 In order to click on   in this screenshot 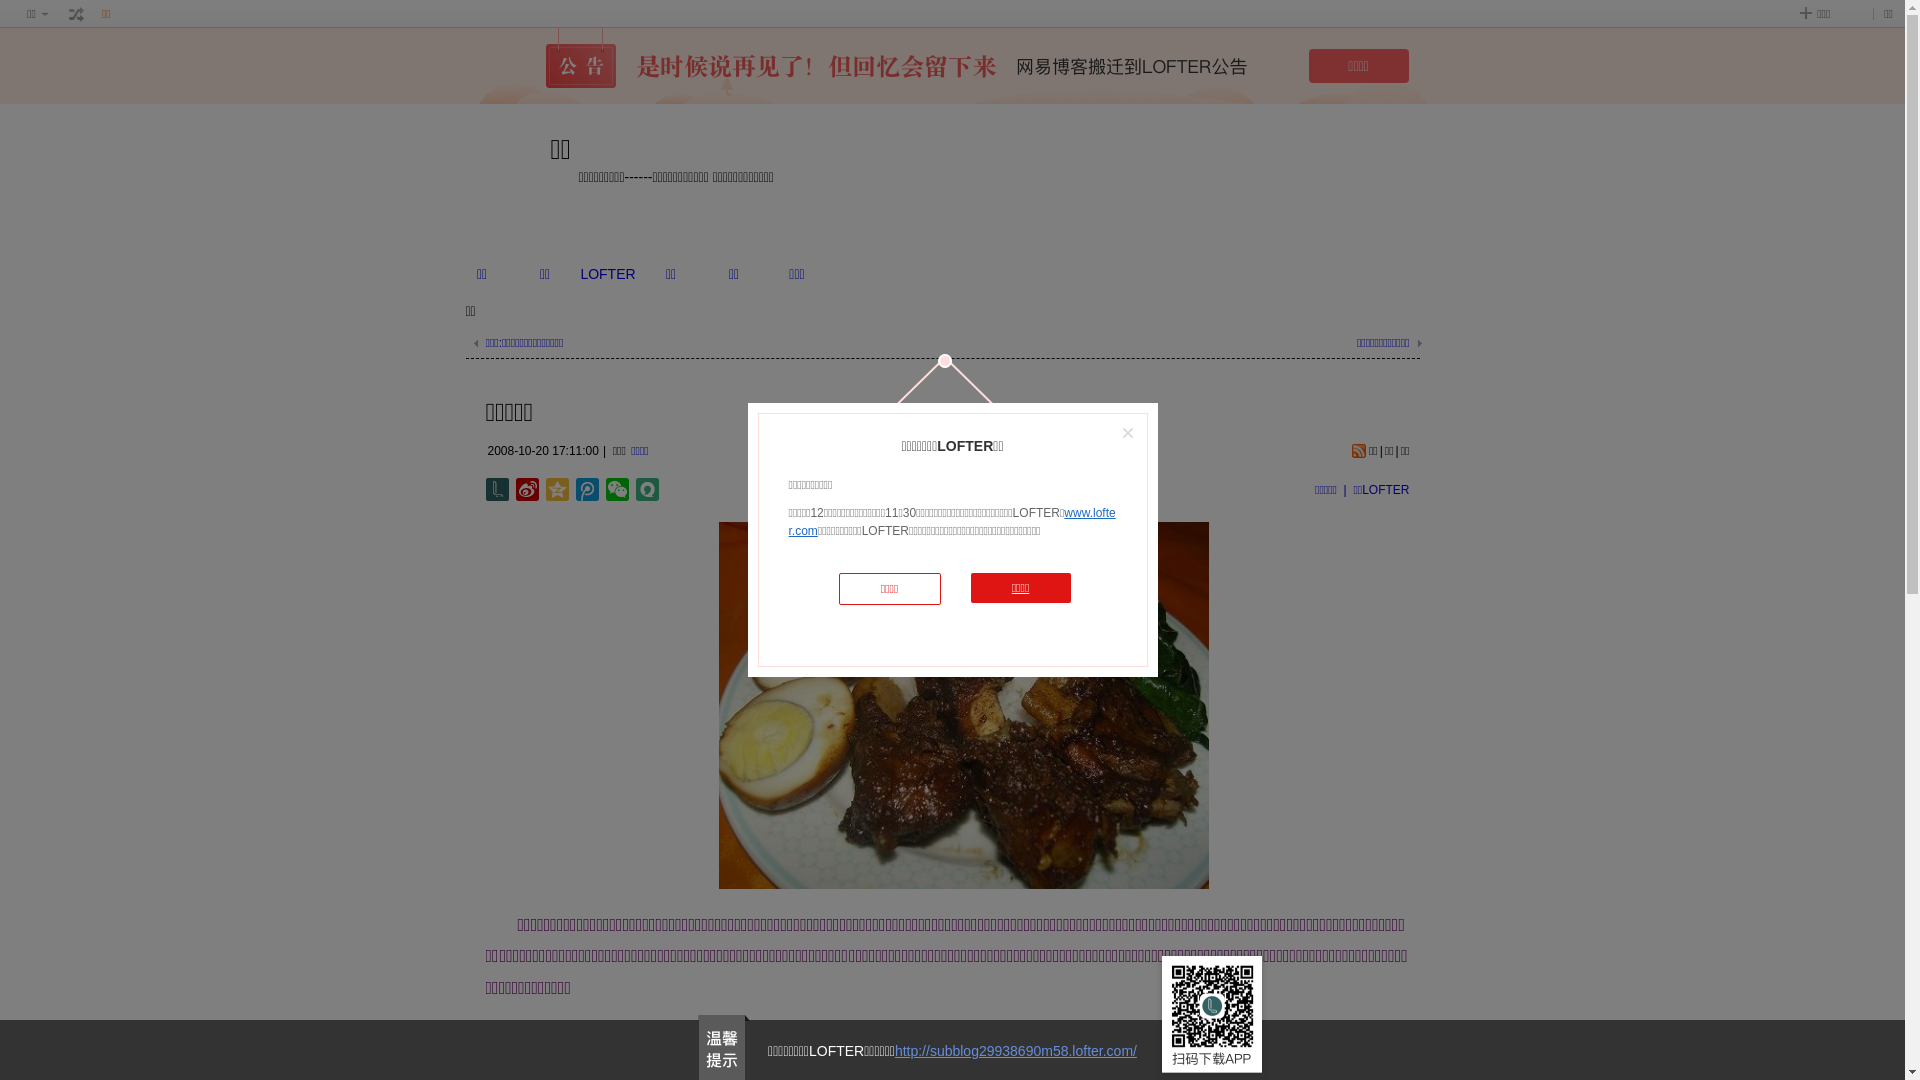, I will do `click(77, 14)`.